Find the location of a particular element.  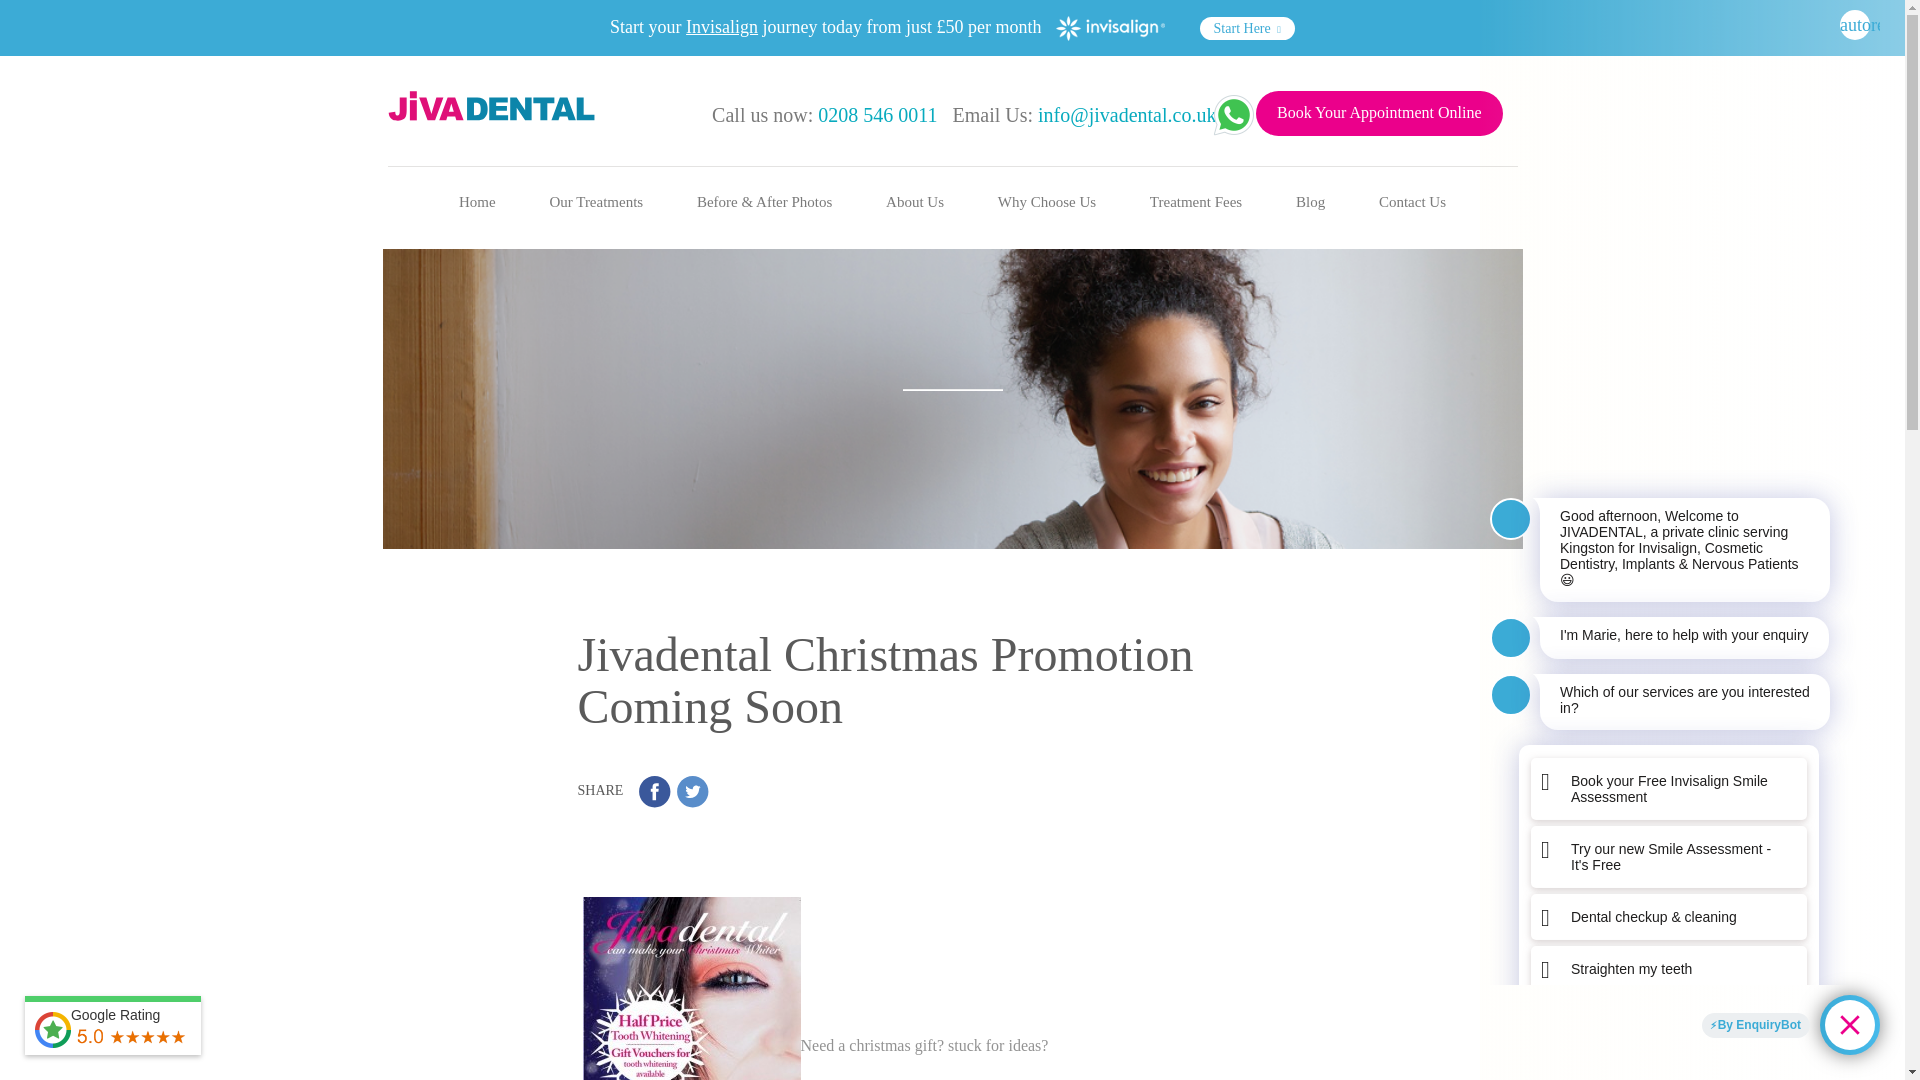

Facebook Share is located at coordinates (654, 791).